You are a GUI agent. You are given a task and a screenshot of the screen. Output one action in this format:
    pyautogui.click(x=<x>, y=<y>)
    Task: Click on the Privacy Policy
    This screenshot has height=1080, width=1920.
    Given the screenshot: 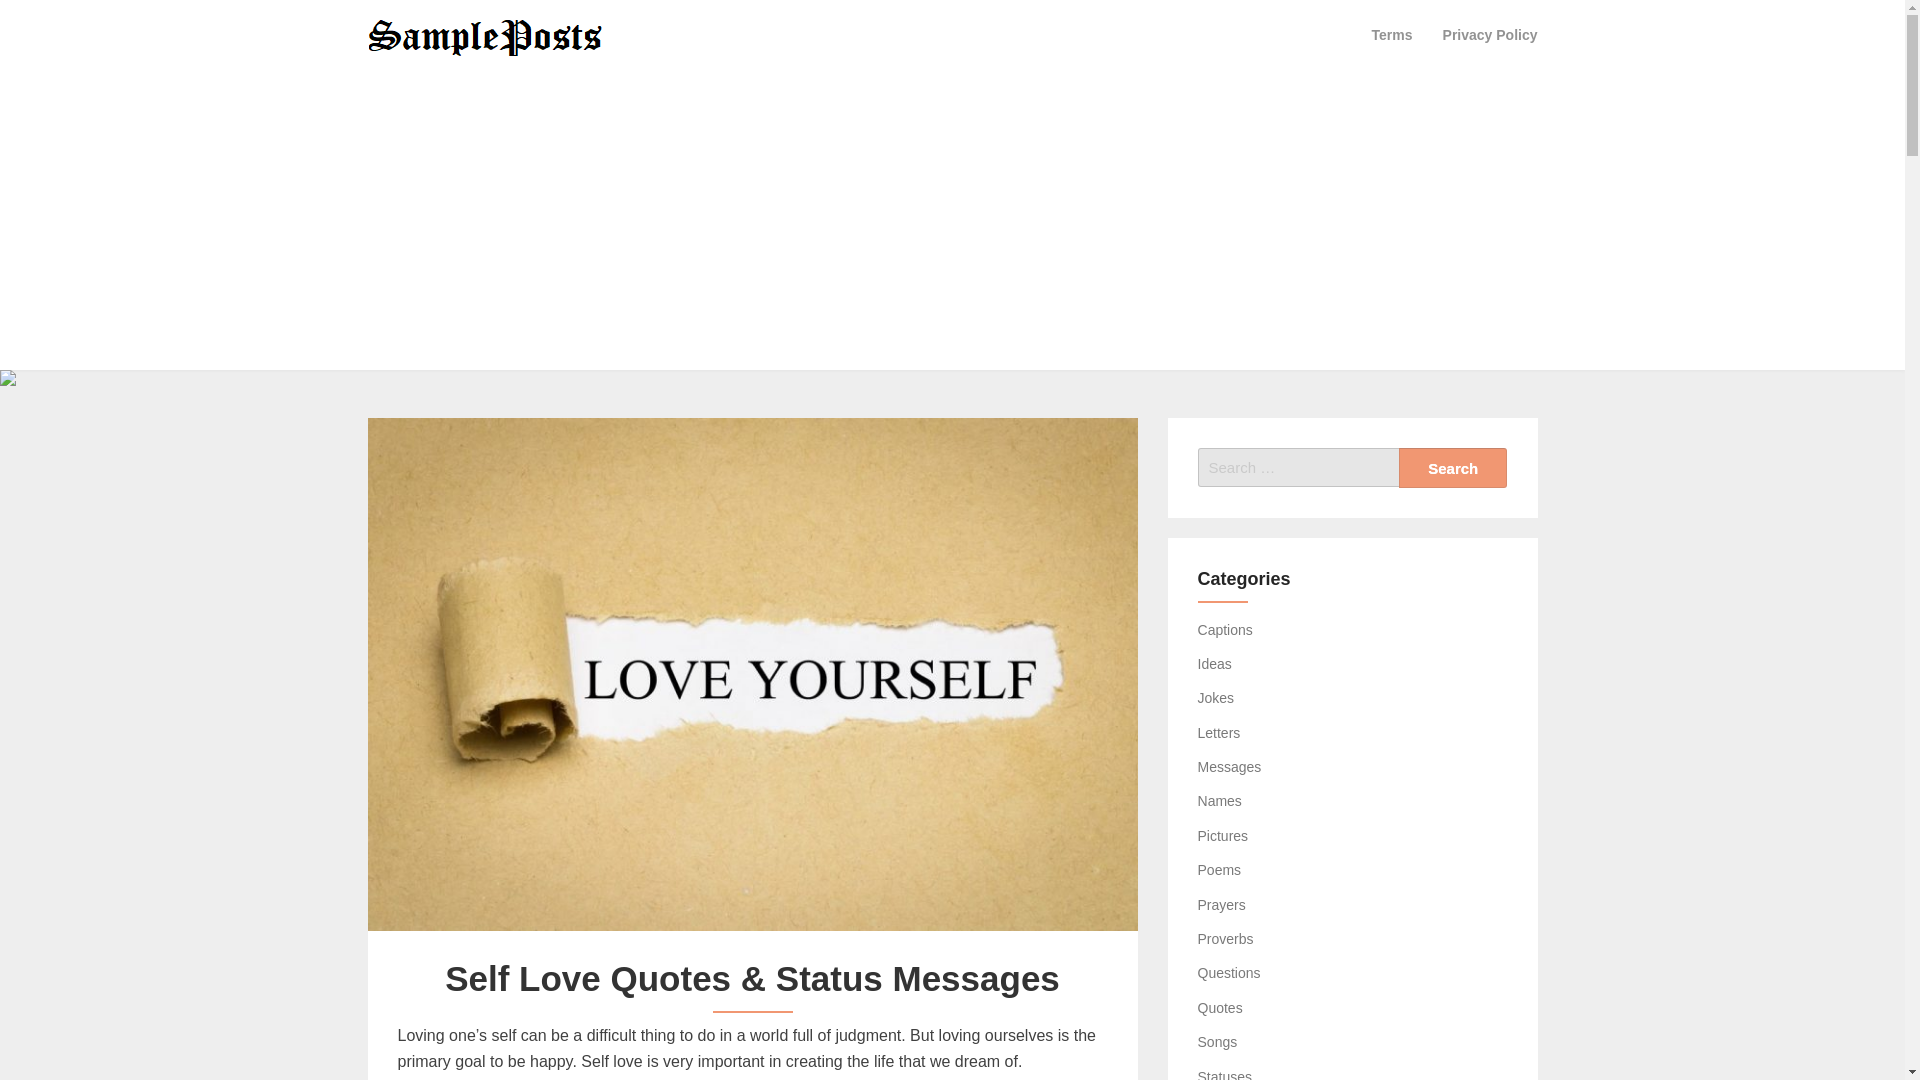 What is the action you would take?
    pyautogui.click(x=1490, y=34)
    